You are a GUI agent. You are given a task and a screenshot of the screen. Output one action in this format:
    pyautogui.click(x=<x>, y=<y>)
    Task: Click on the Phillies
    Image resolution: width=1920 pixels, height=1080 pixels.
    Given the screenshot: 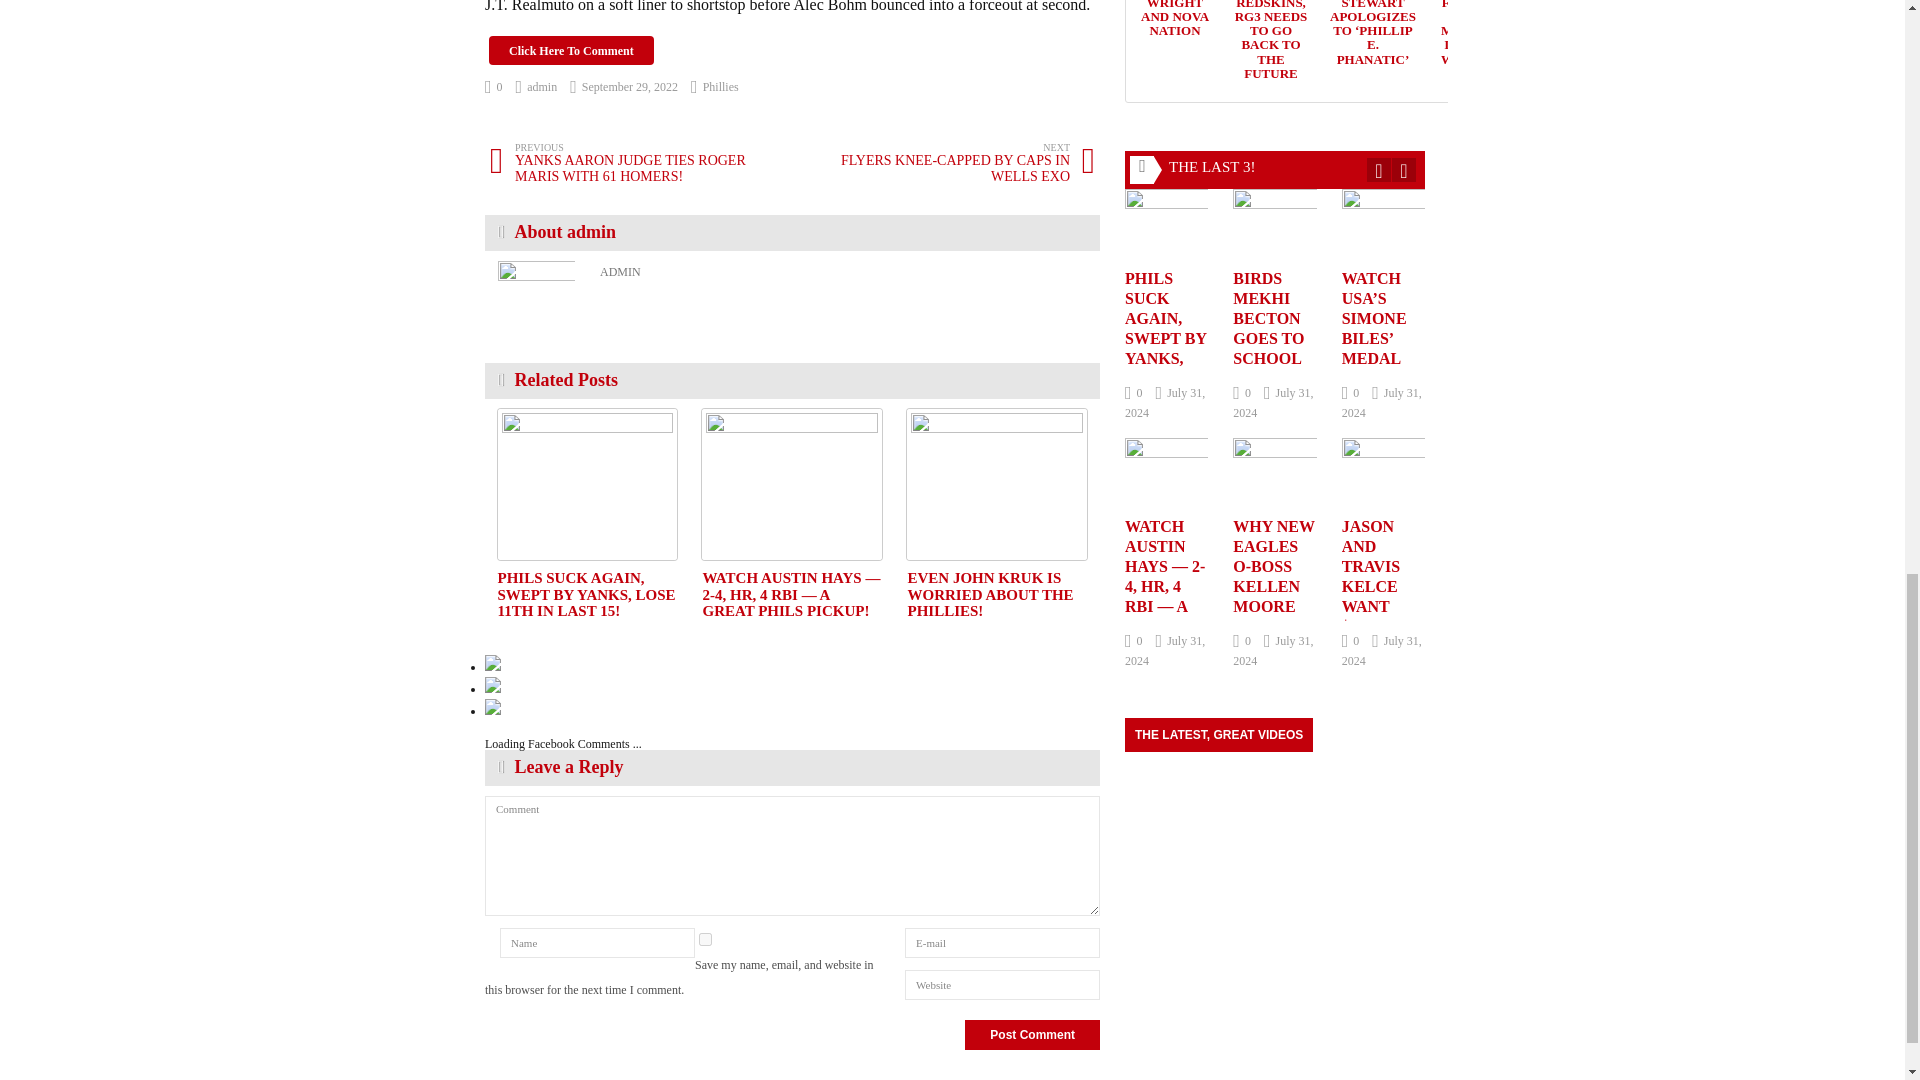 What is the action you would take?
    pyautogui.click(x=494, y=86)
    